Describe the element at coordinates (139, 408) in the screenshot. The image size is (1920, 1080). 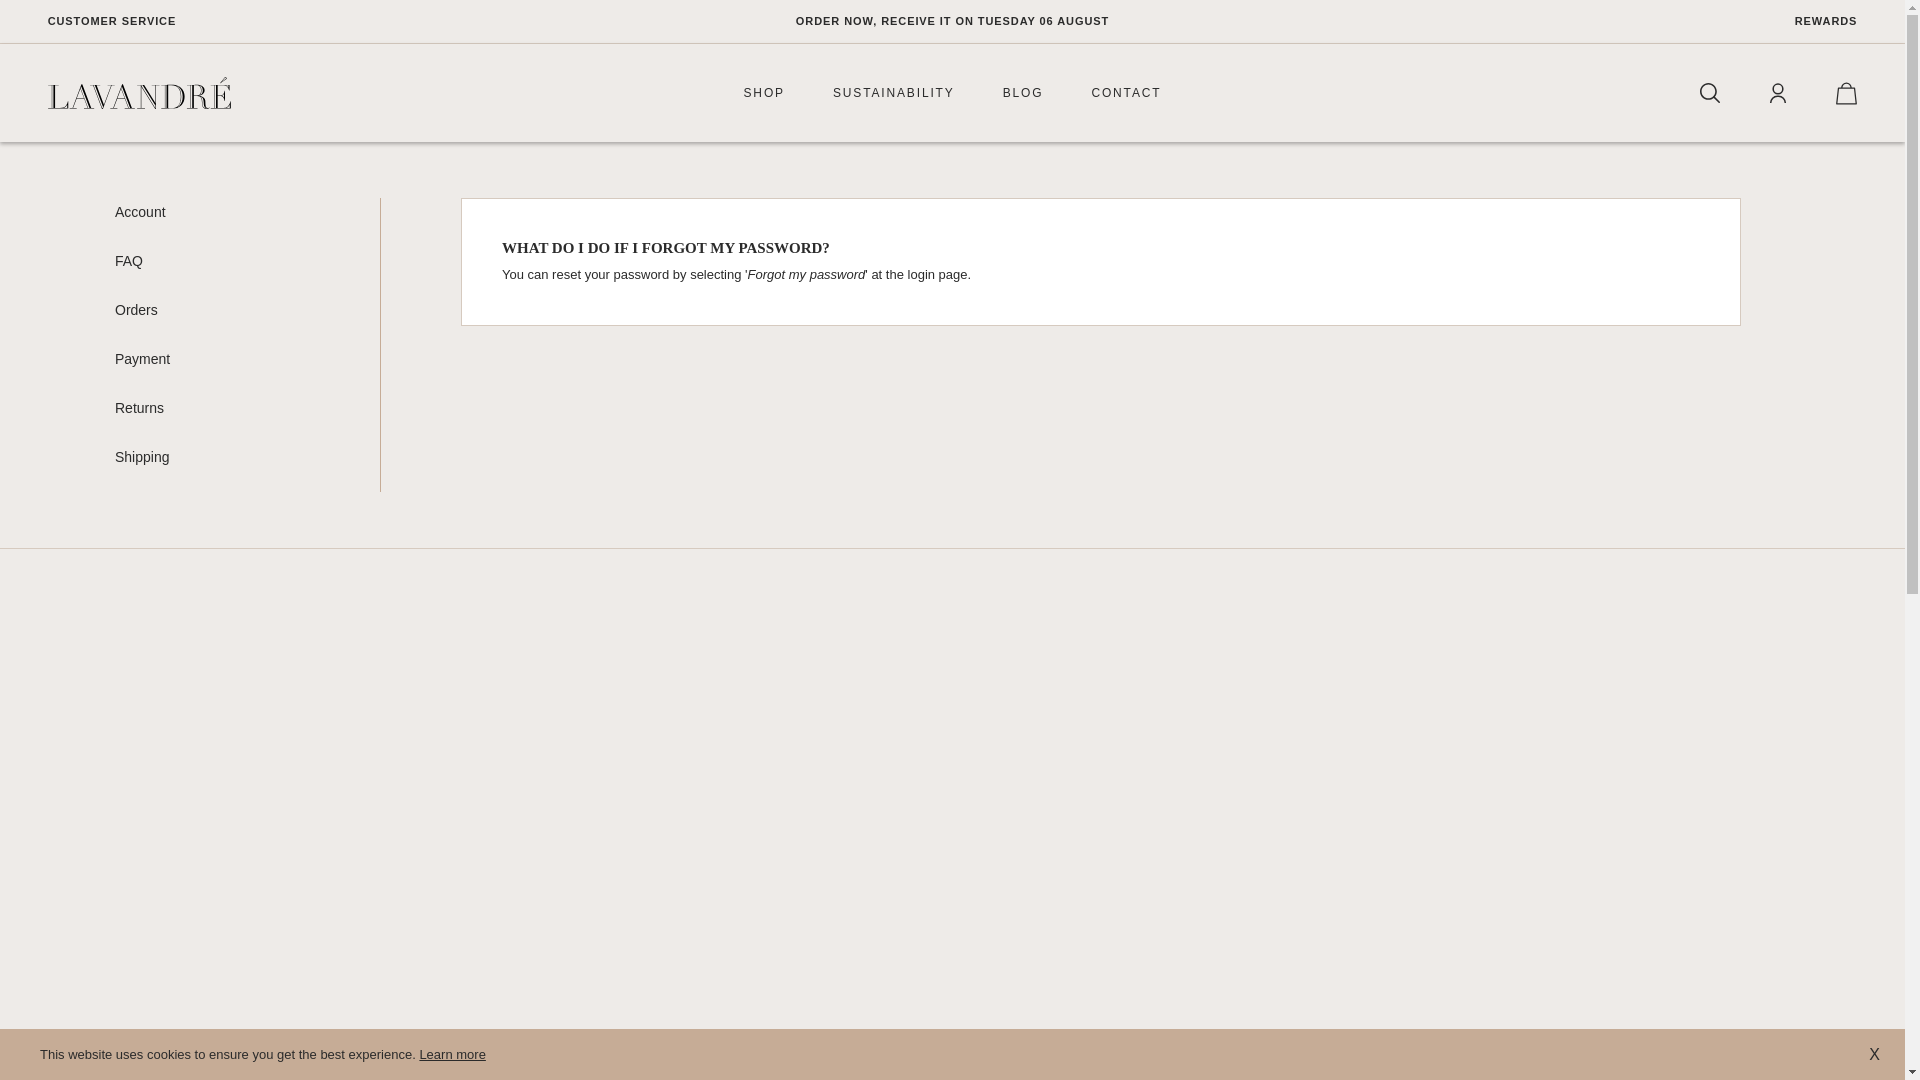
I see `Returns` at that location.